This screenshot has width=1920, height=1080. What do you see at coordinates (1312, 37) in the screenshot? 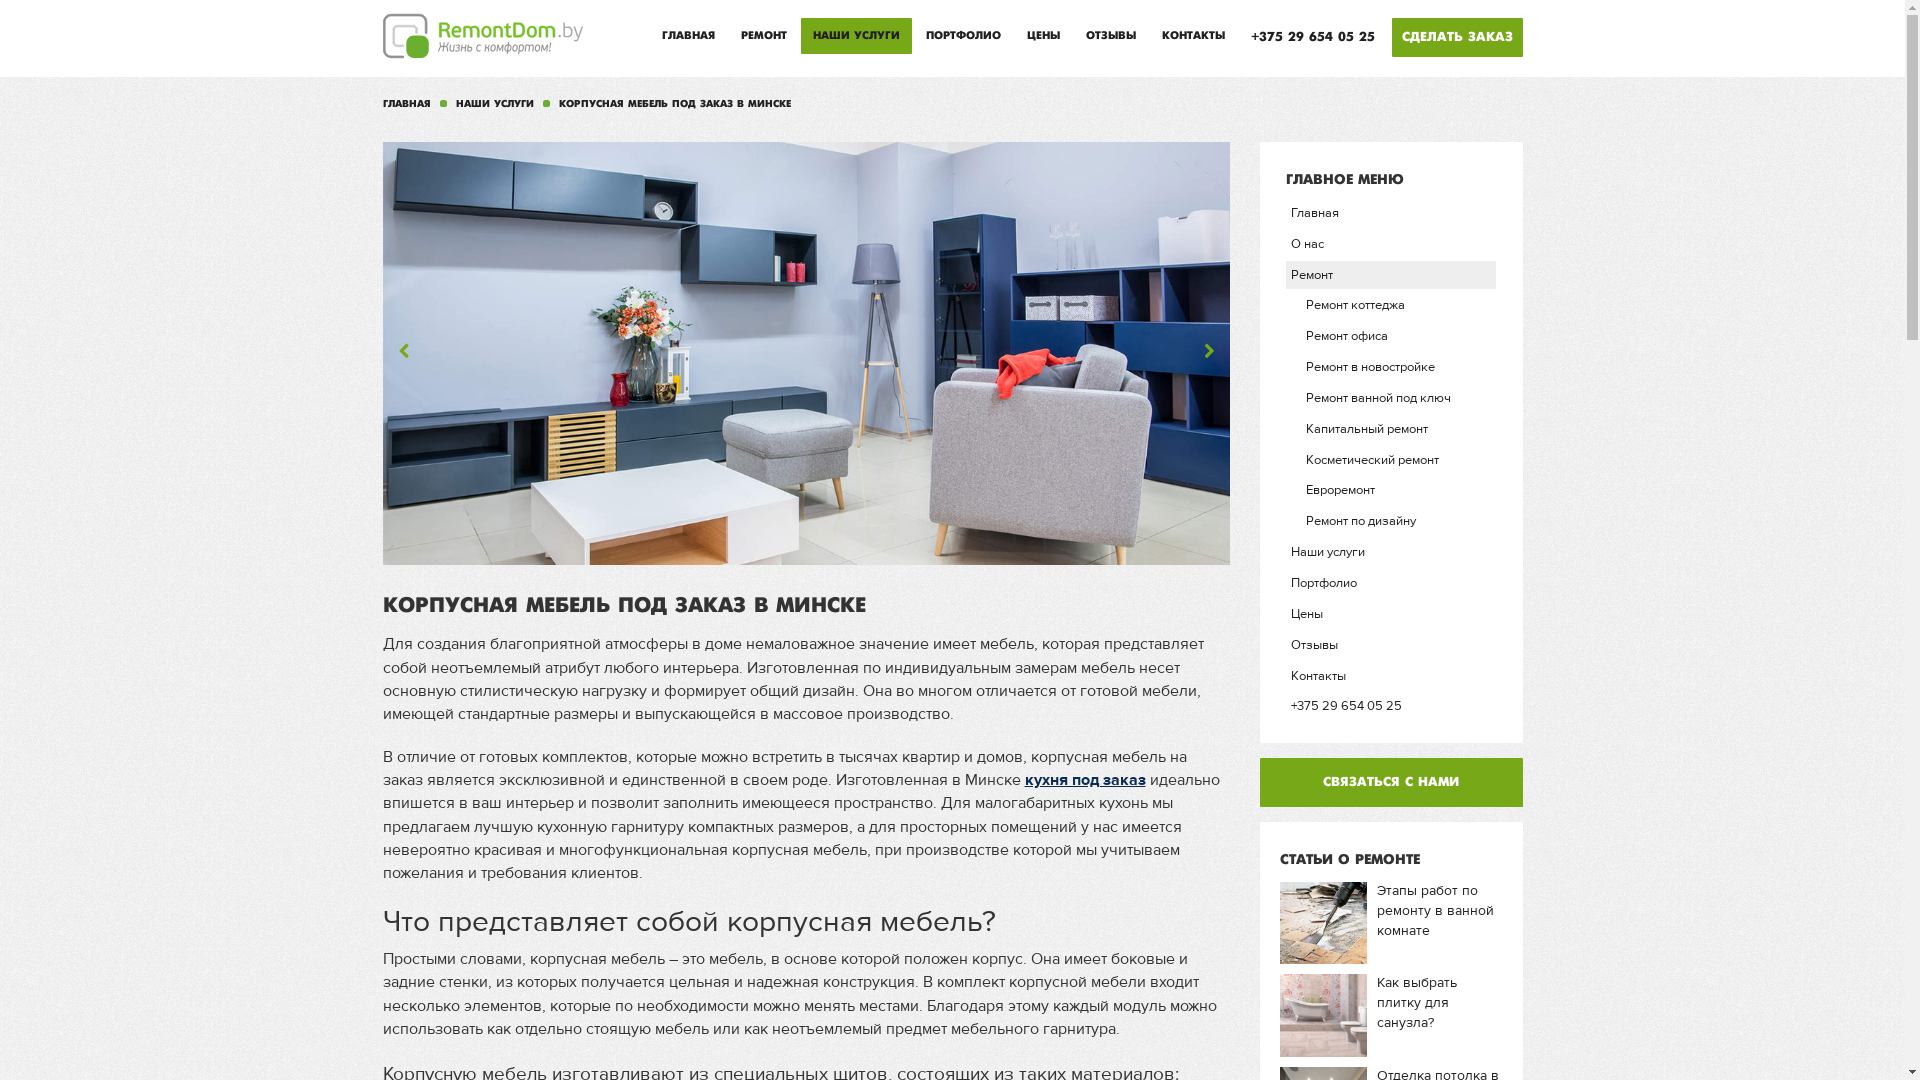
I see `+375 29 654 05 25` at bounding box center [1312, 37].